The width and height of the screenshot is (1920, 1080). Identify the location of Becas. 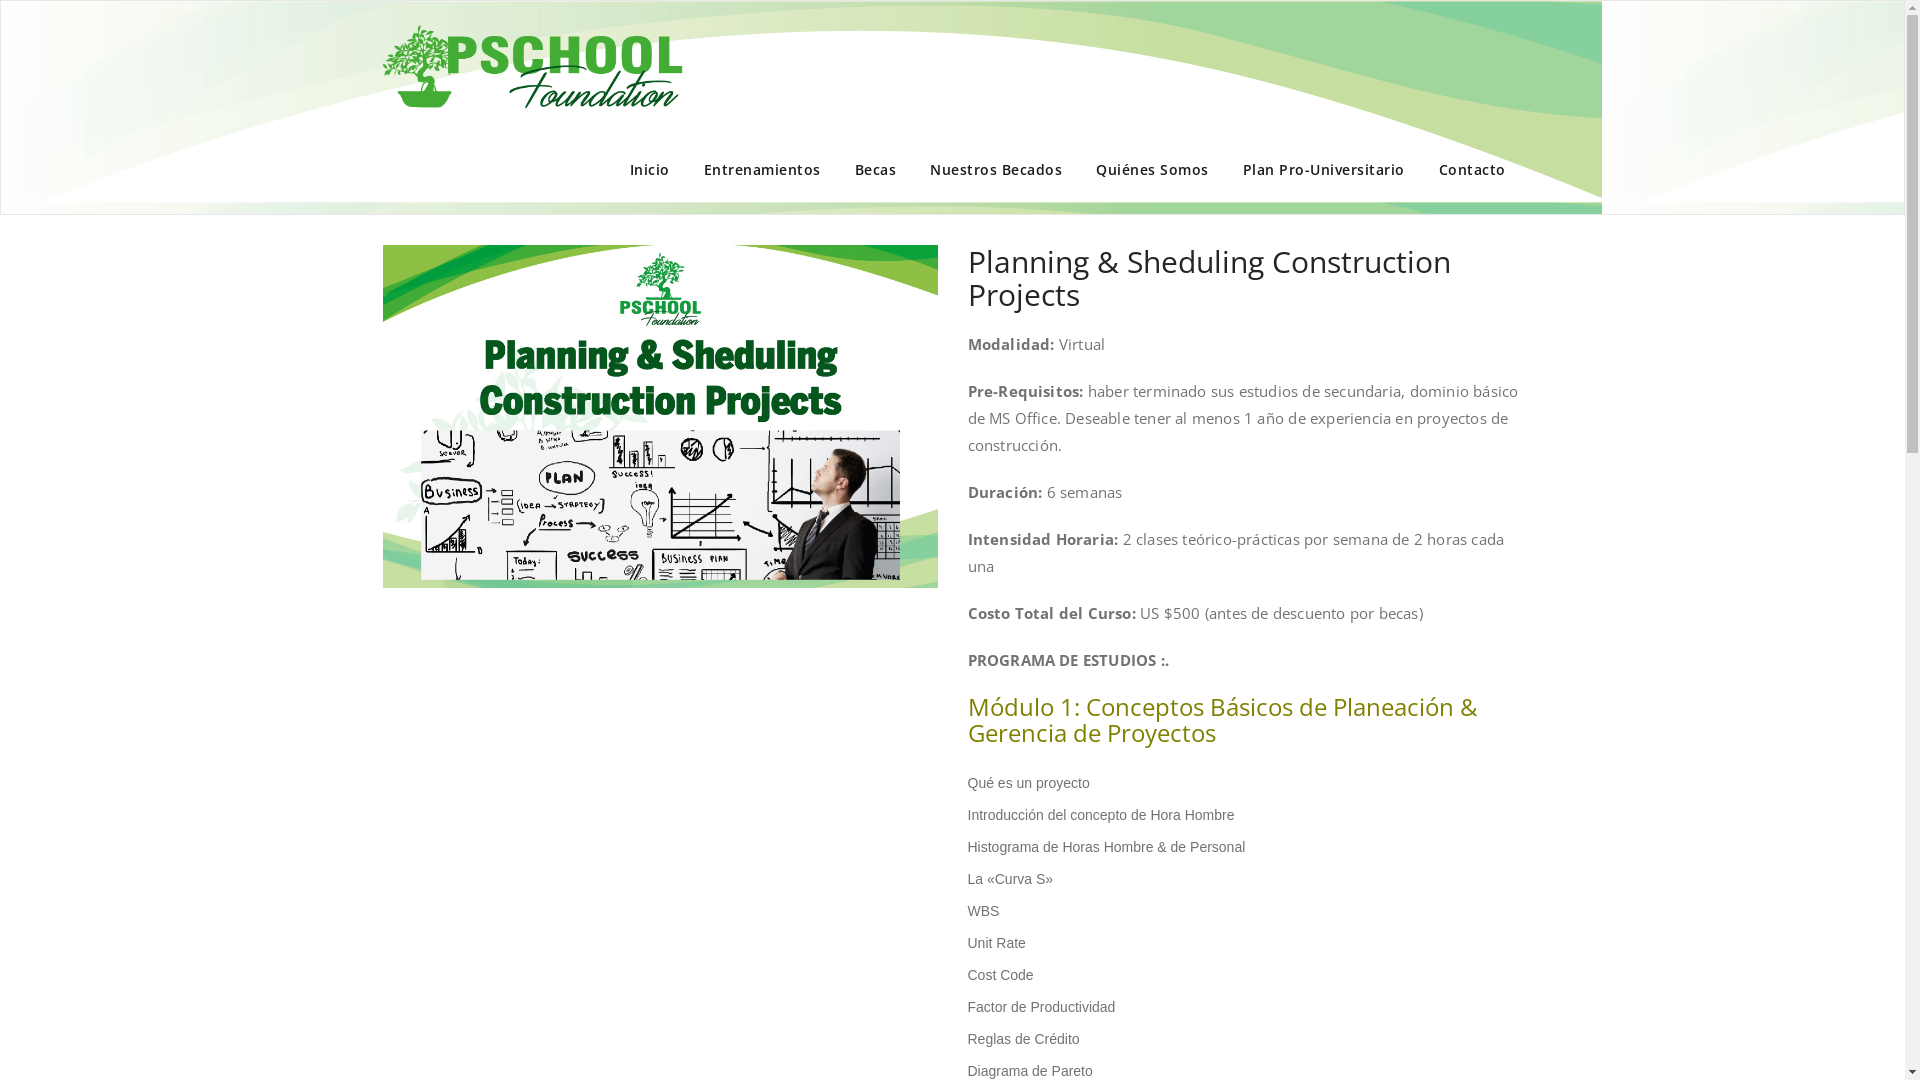
(876, 170).